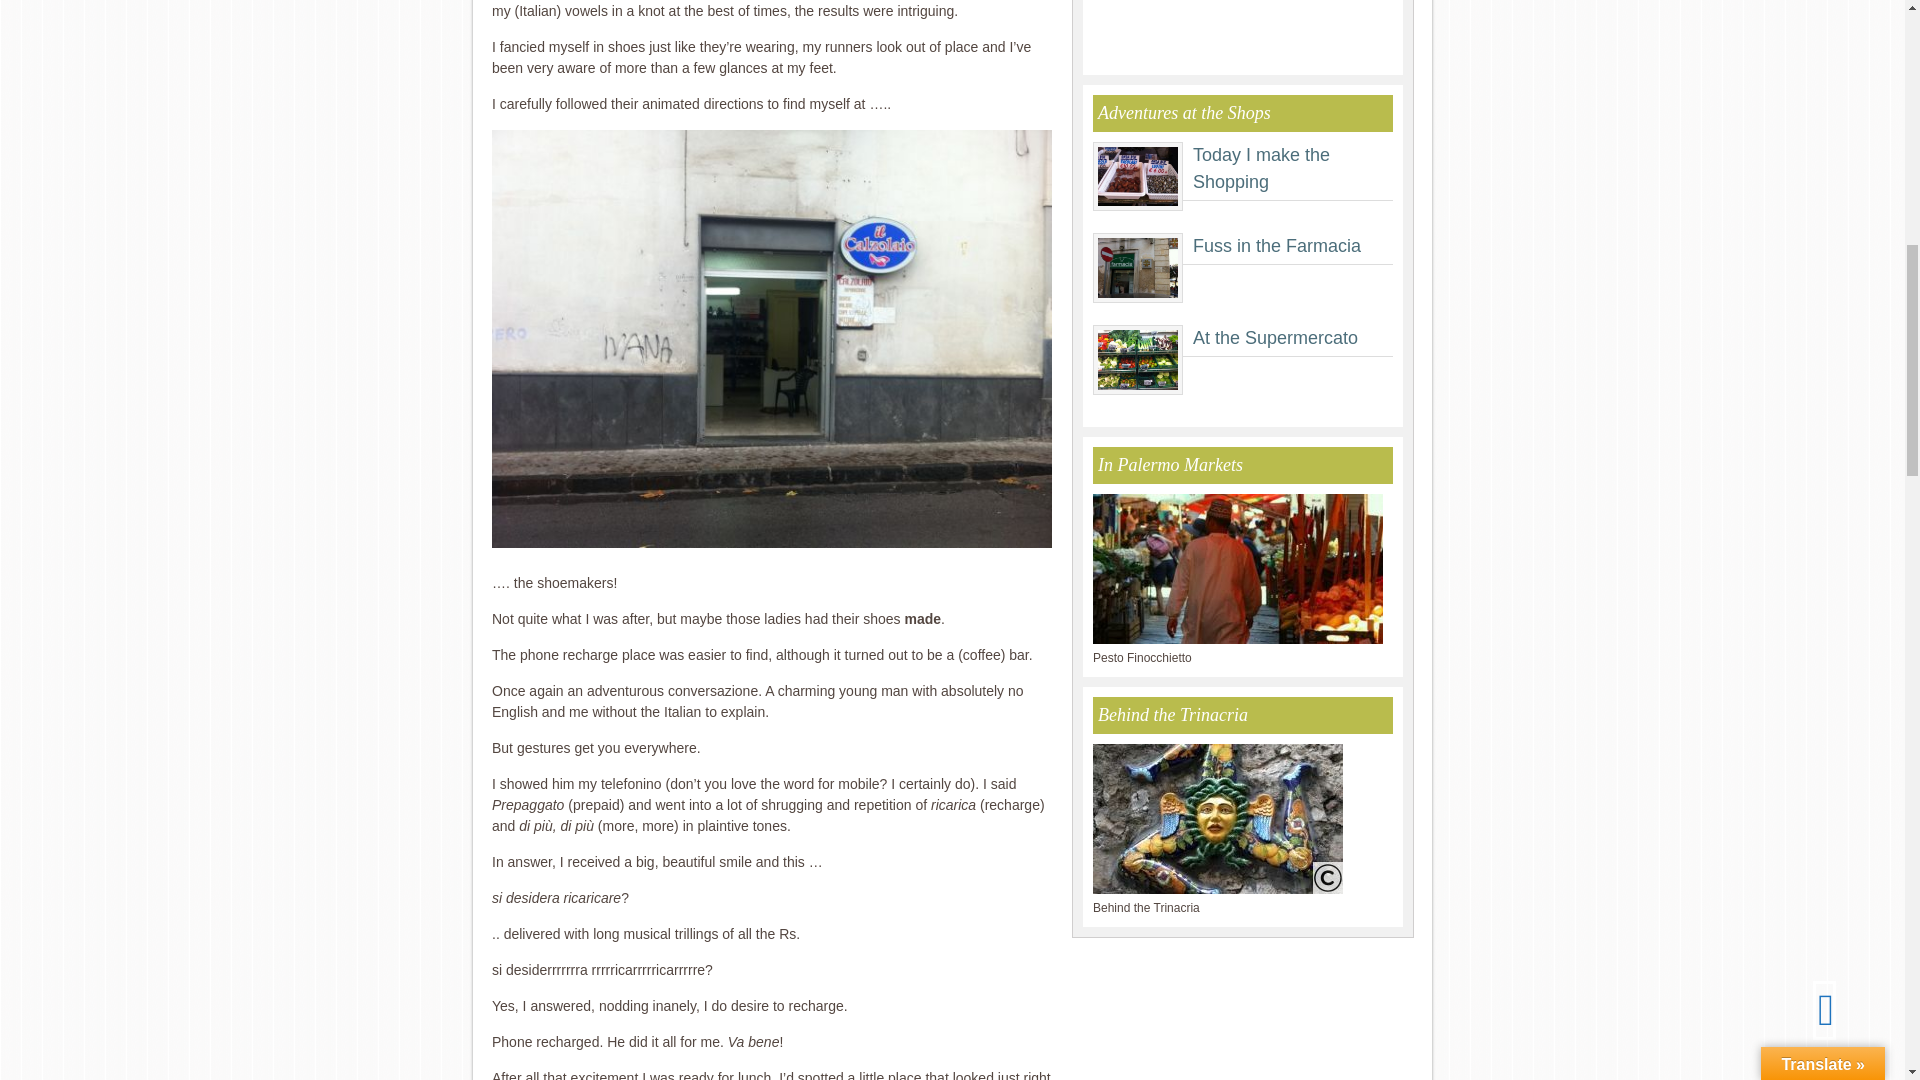 Image resolution: width=1920 pixels, height=1080 pixels. Describe the element at coordinates (1261, 168) in the screenshot. I see `Today I make the Shopping` at that location.